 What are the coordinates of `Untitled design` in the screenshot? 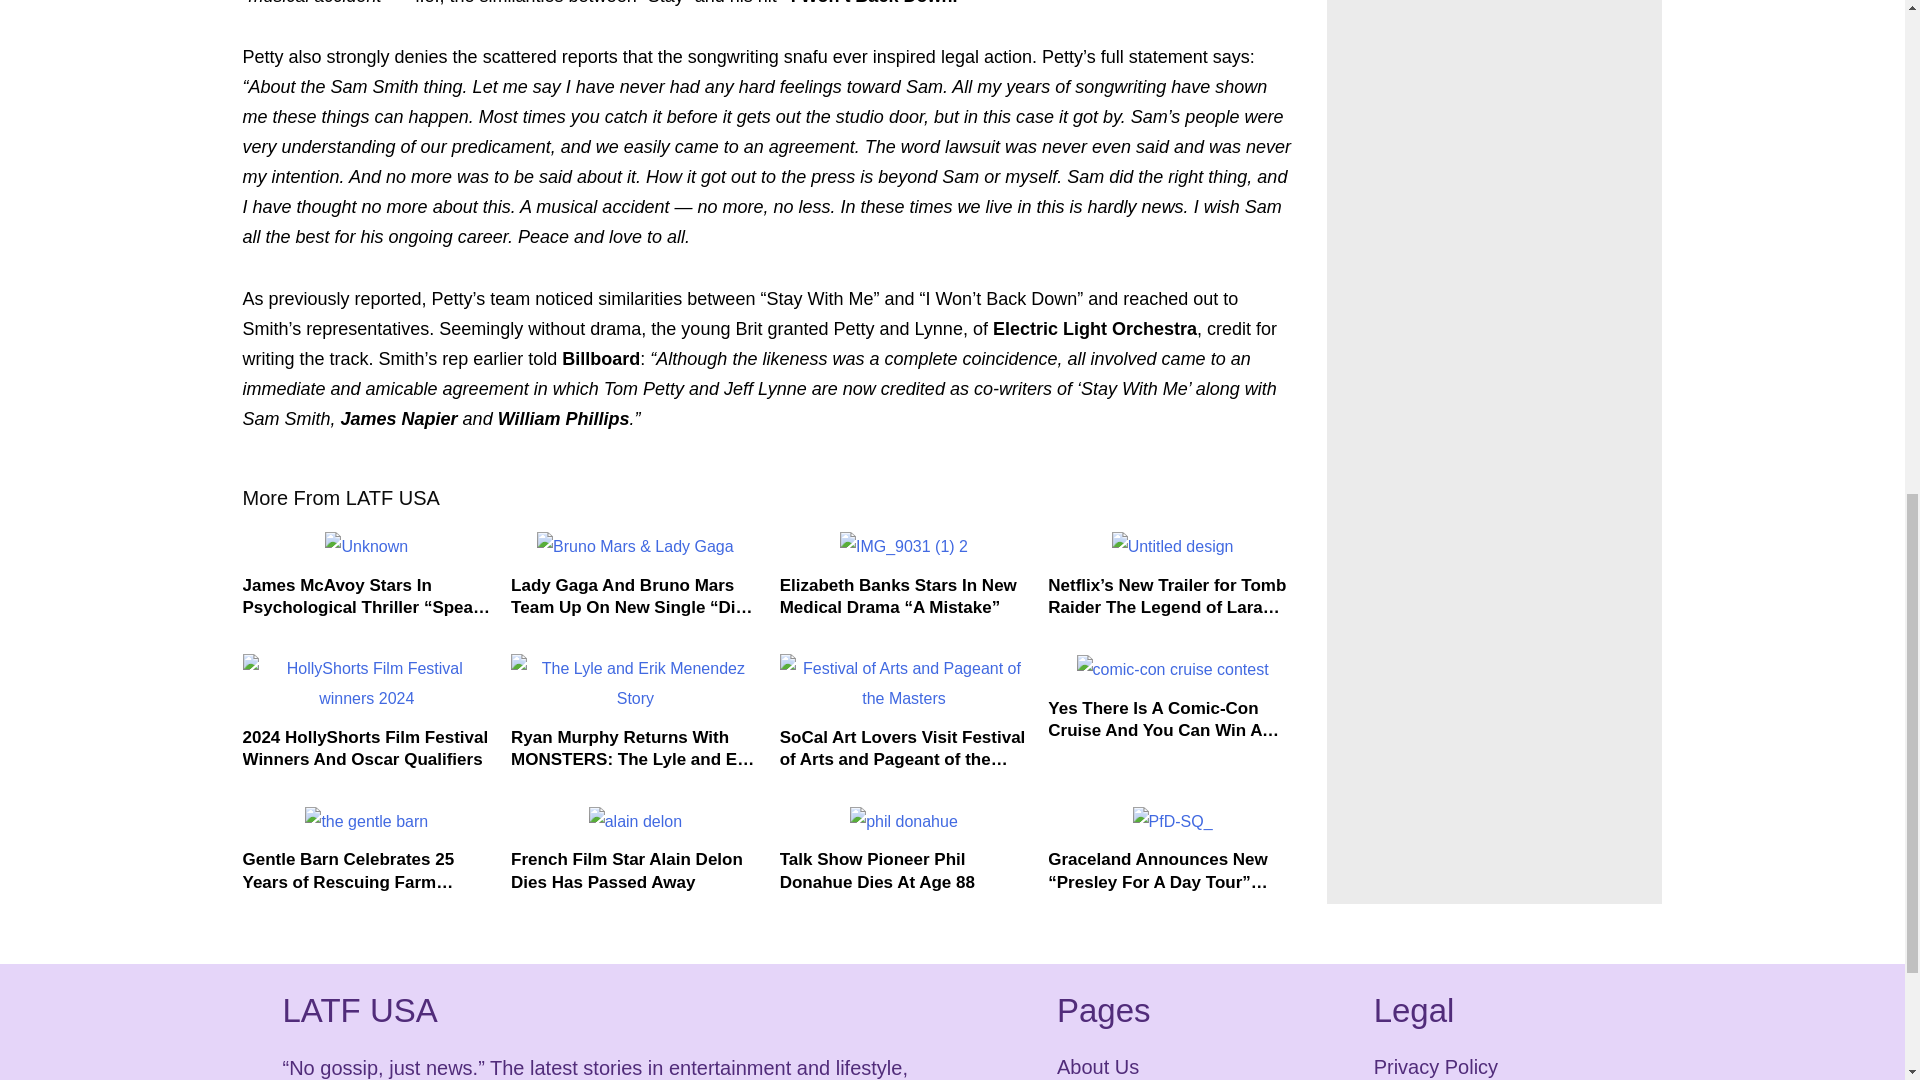 It's located at (1172, 546).